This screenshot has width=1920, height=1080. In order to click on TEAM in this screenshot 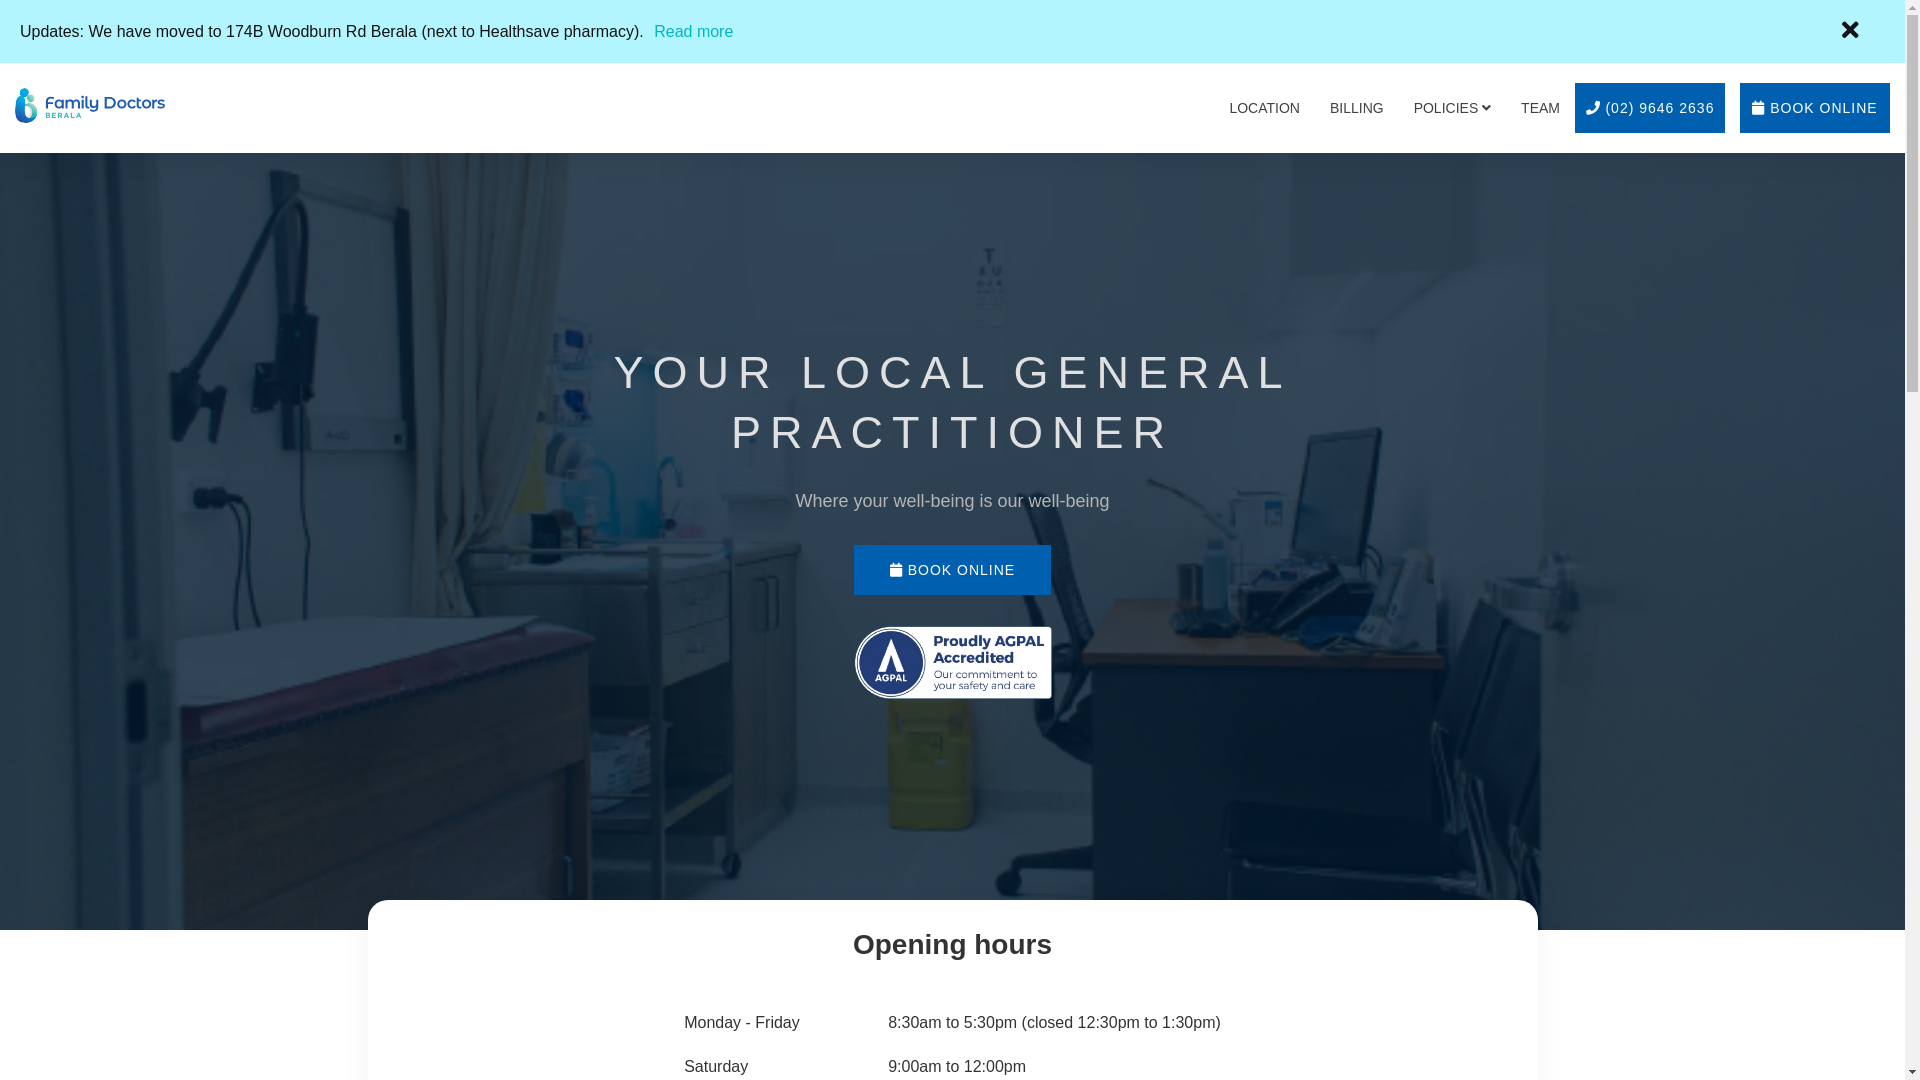, I will do `click(1540, 108)`.